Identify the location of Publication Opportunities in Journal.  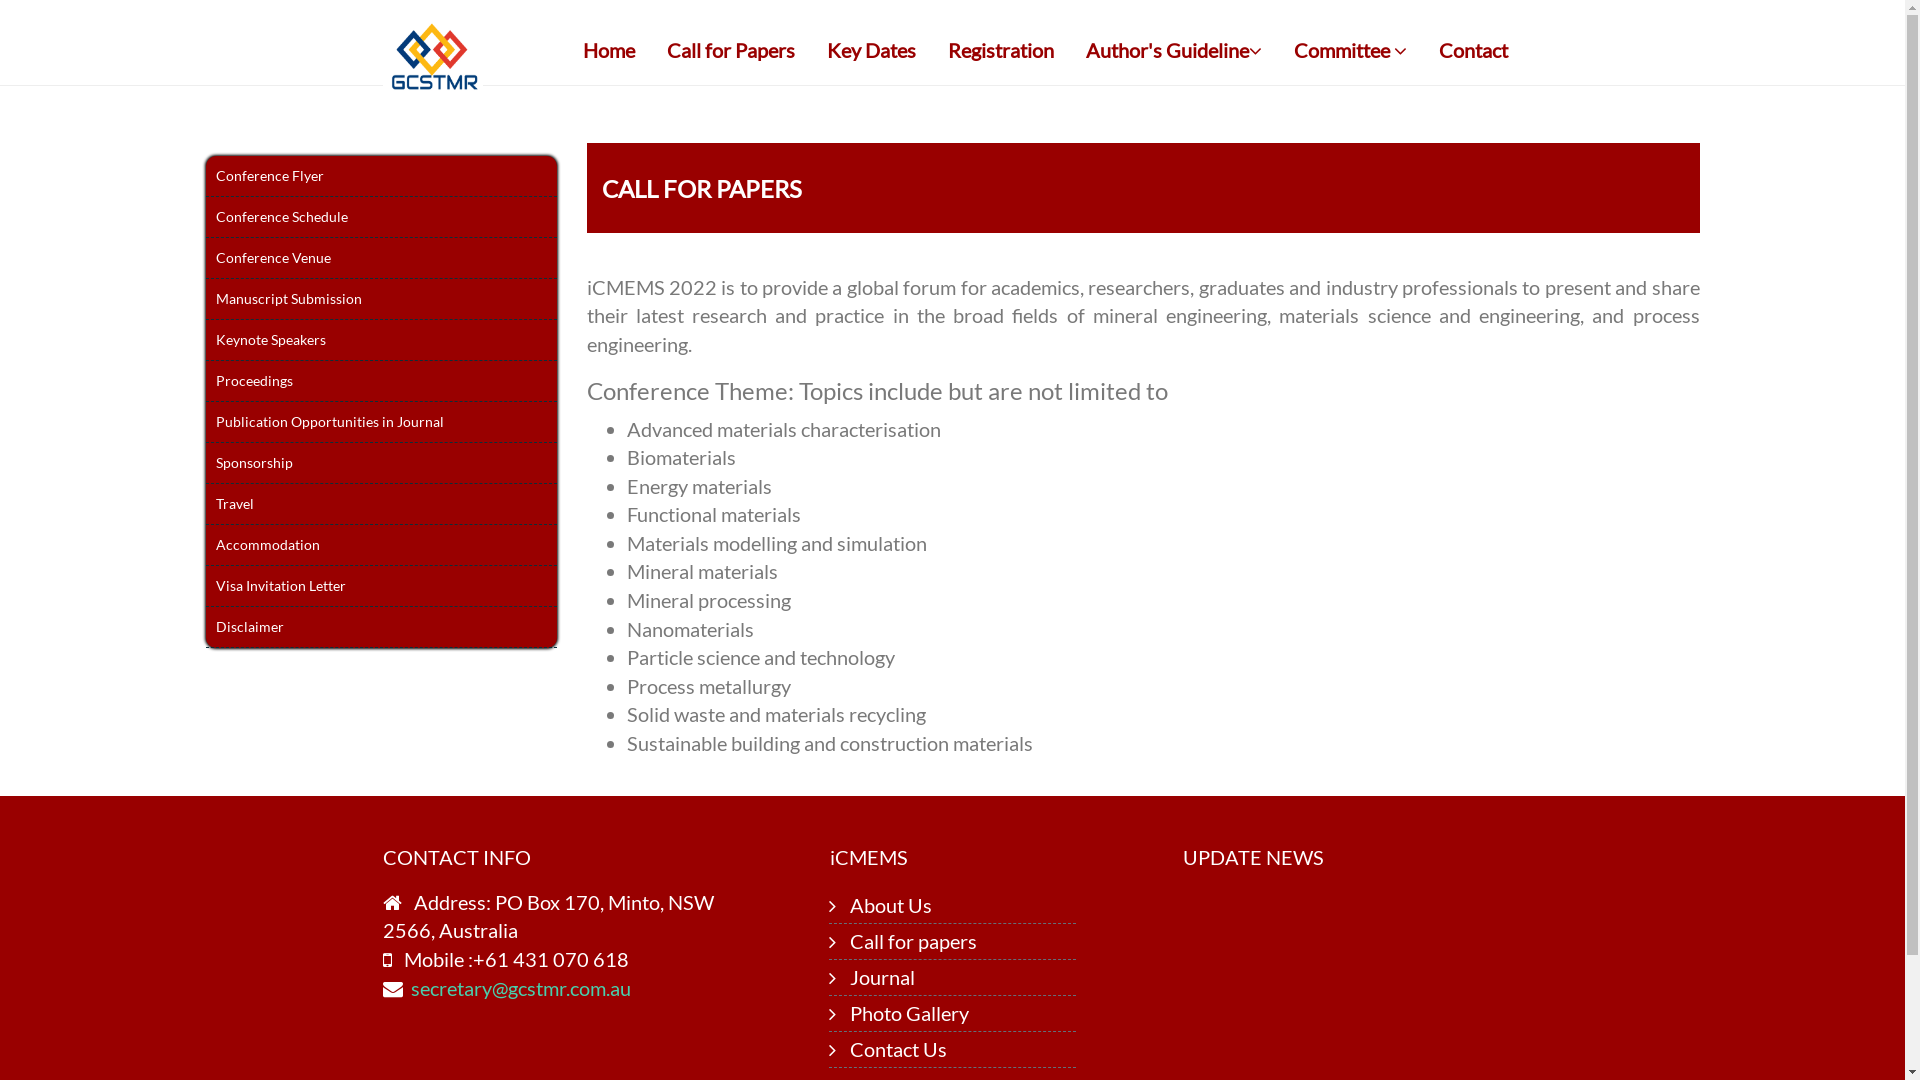
(382, 422).